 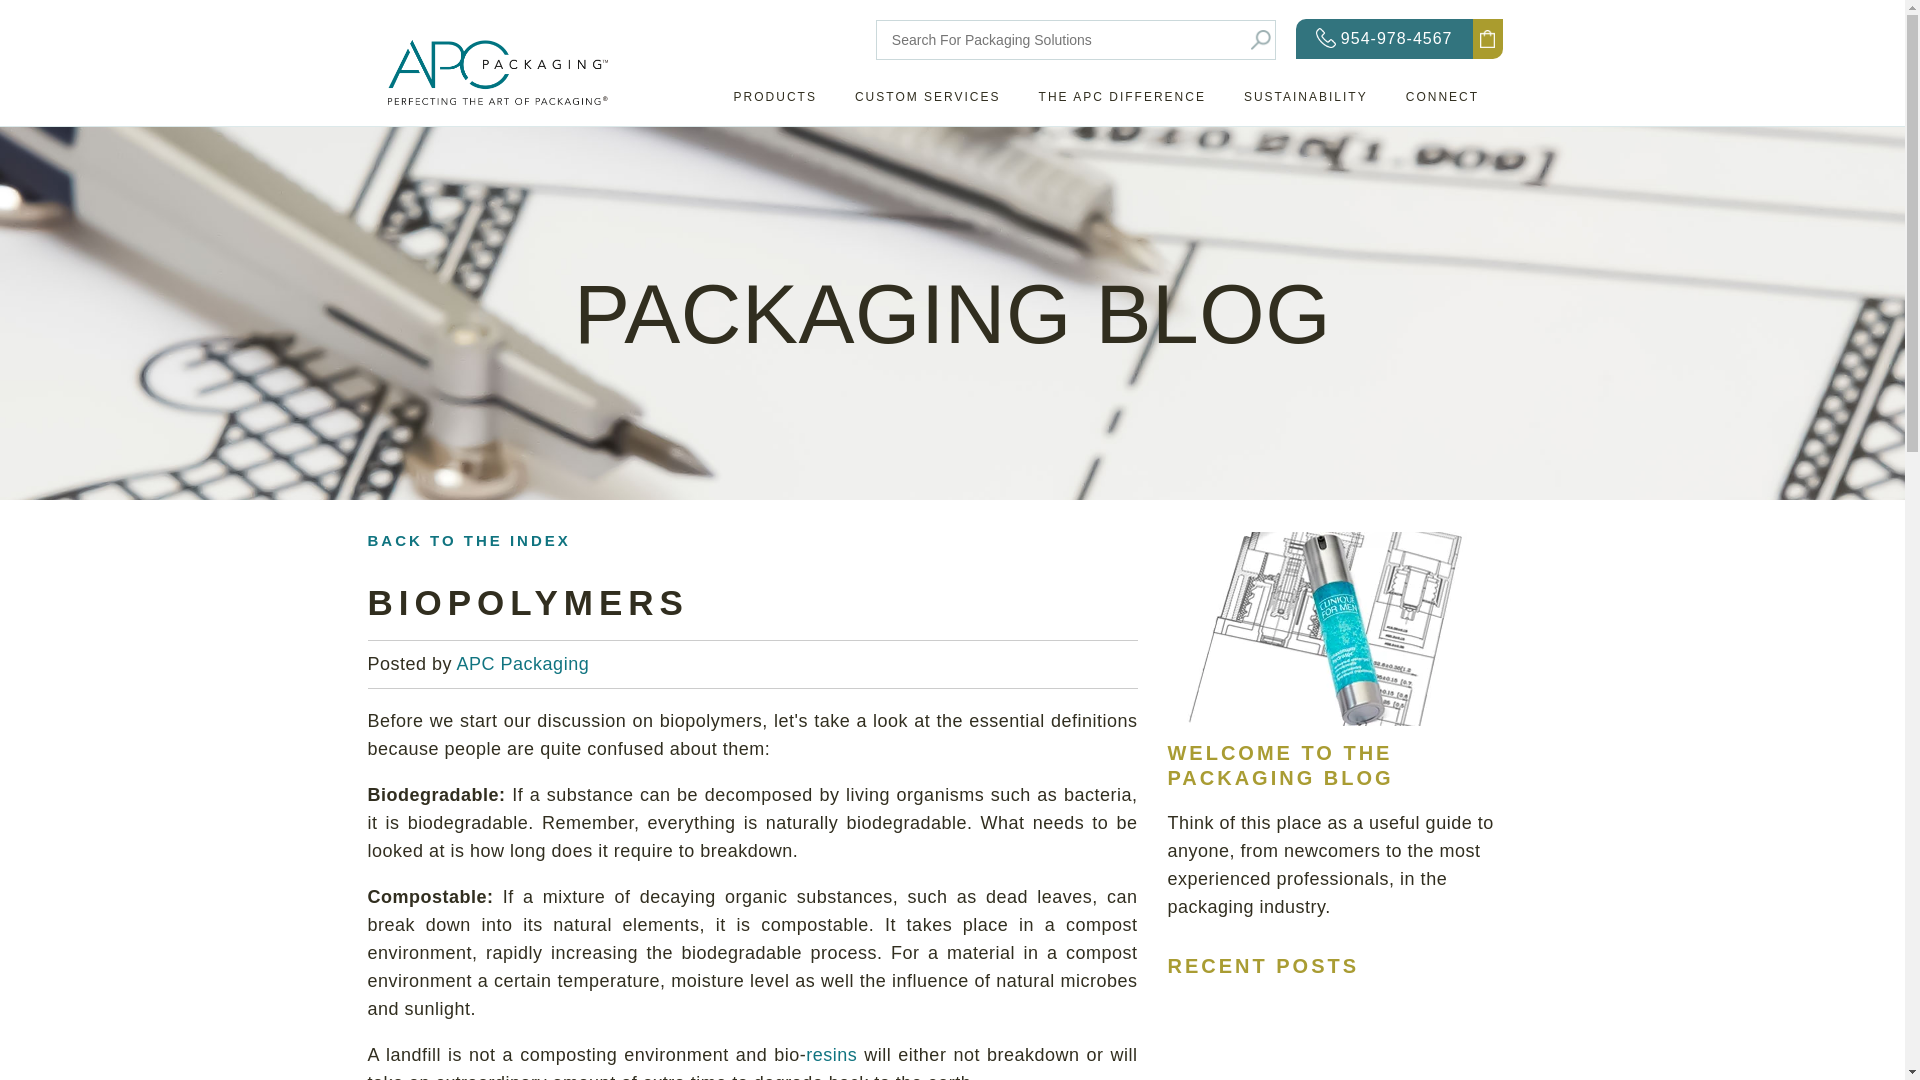 What do you see at coordinates (1122, 100) in the screenshot?
I see `THE APC DIFFERENCE` at bounding box center [1122, 100].